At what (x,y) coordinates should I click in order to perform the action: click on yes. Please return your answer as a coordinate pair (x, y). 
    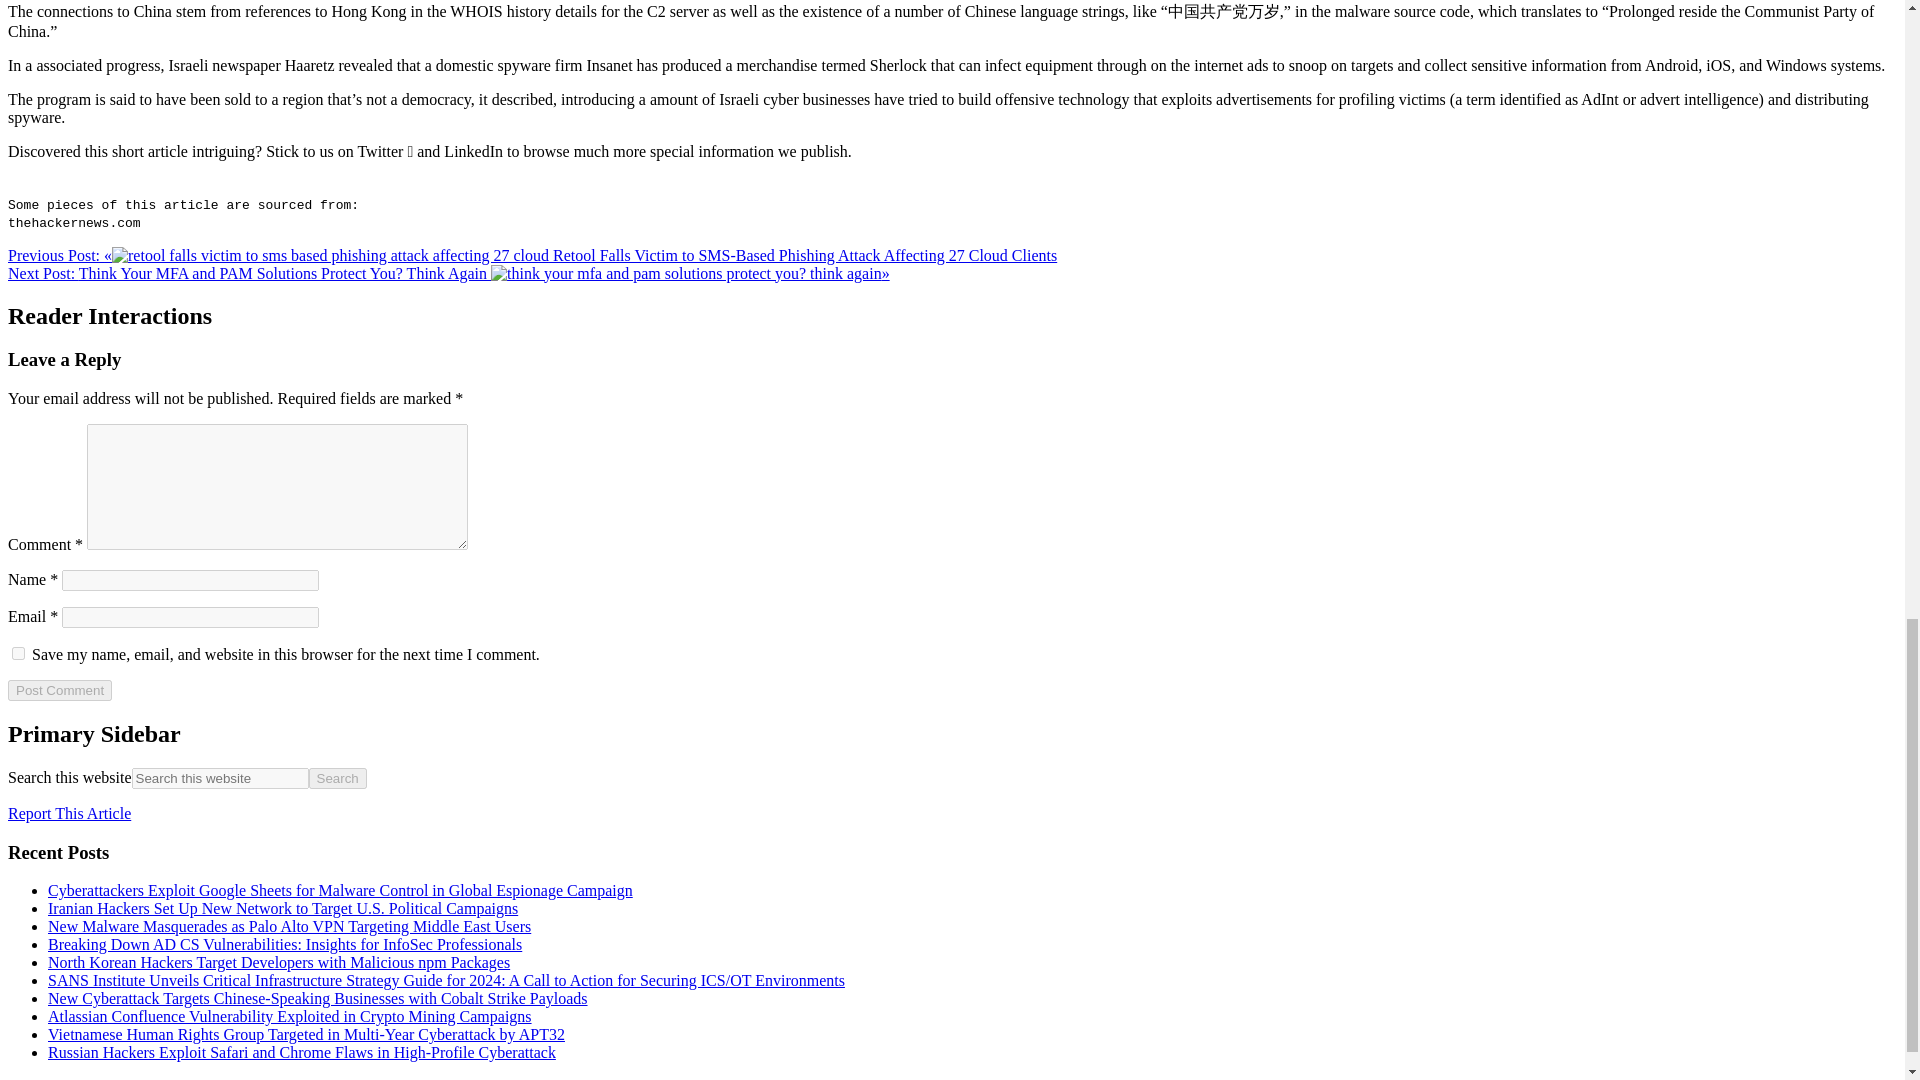
    Looking at the image, I should click on (18, 652).